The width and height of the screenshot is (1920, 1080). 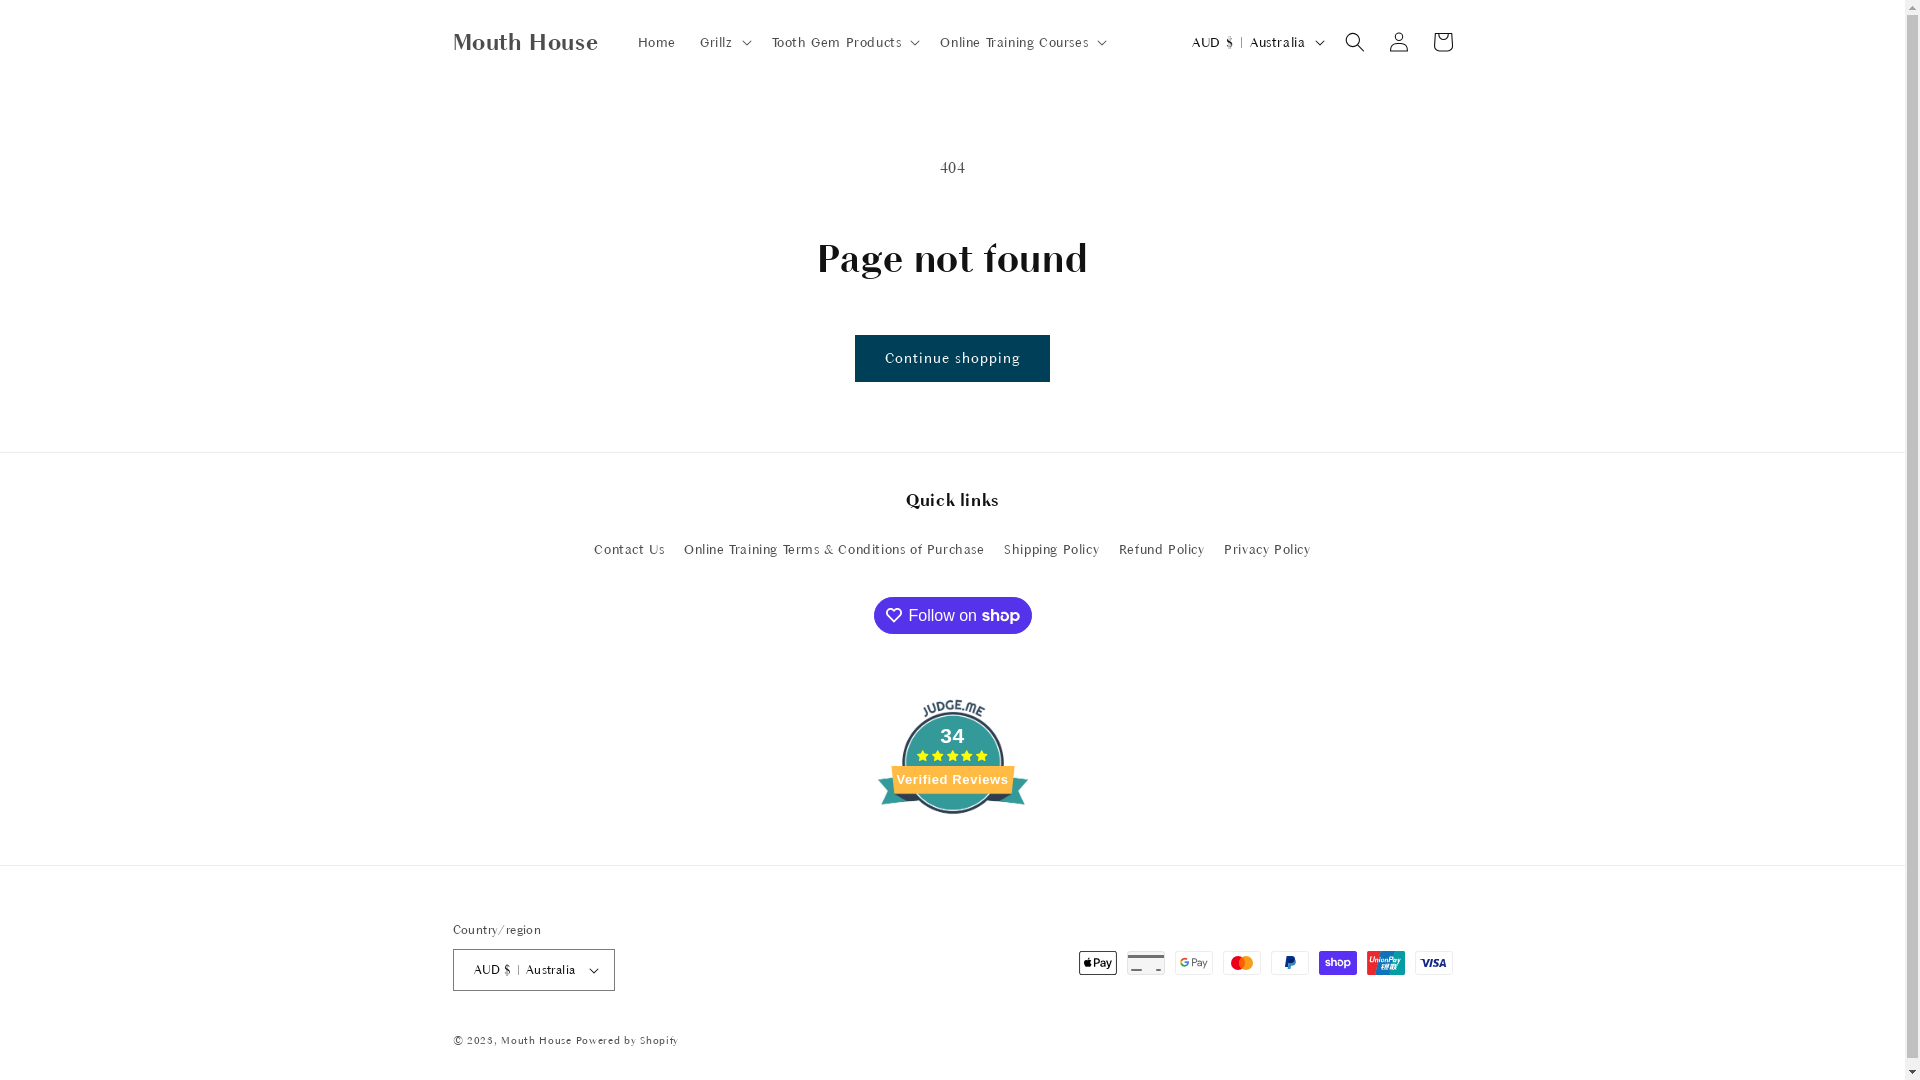 I want to click on Home, so click(x=657, y=42).